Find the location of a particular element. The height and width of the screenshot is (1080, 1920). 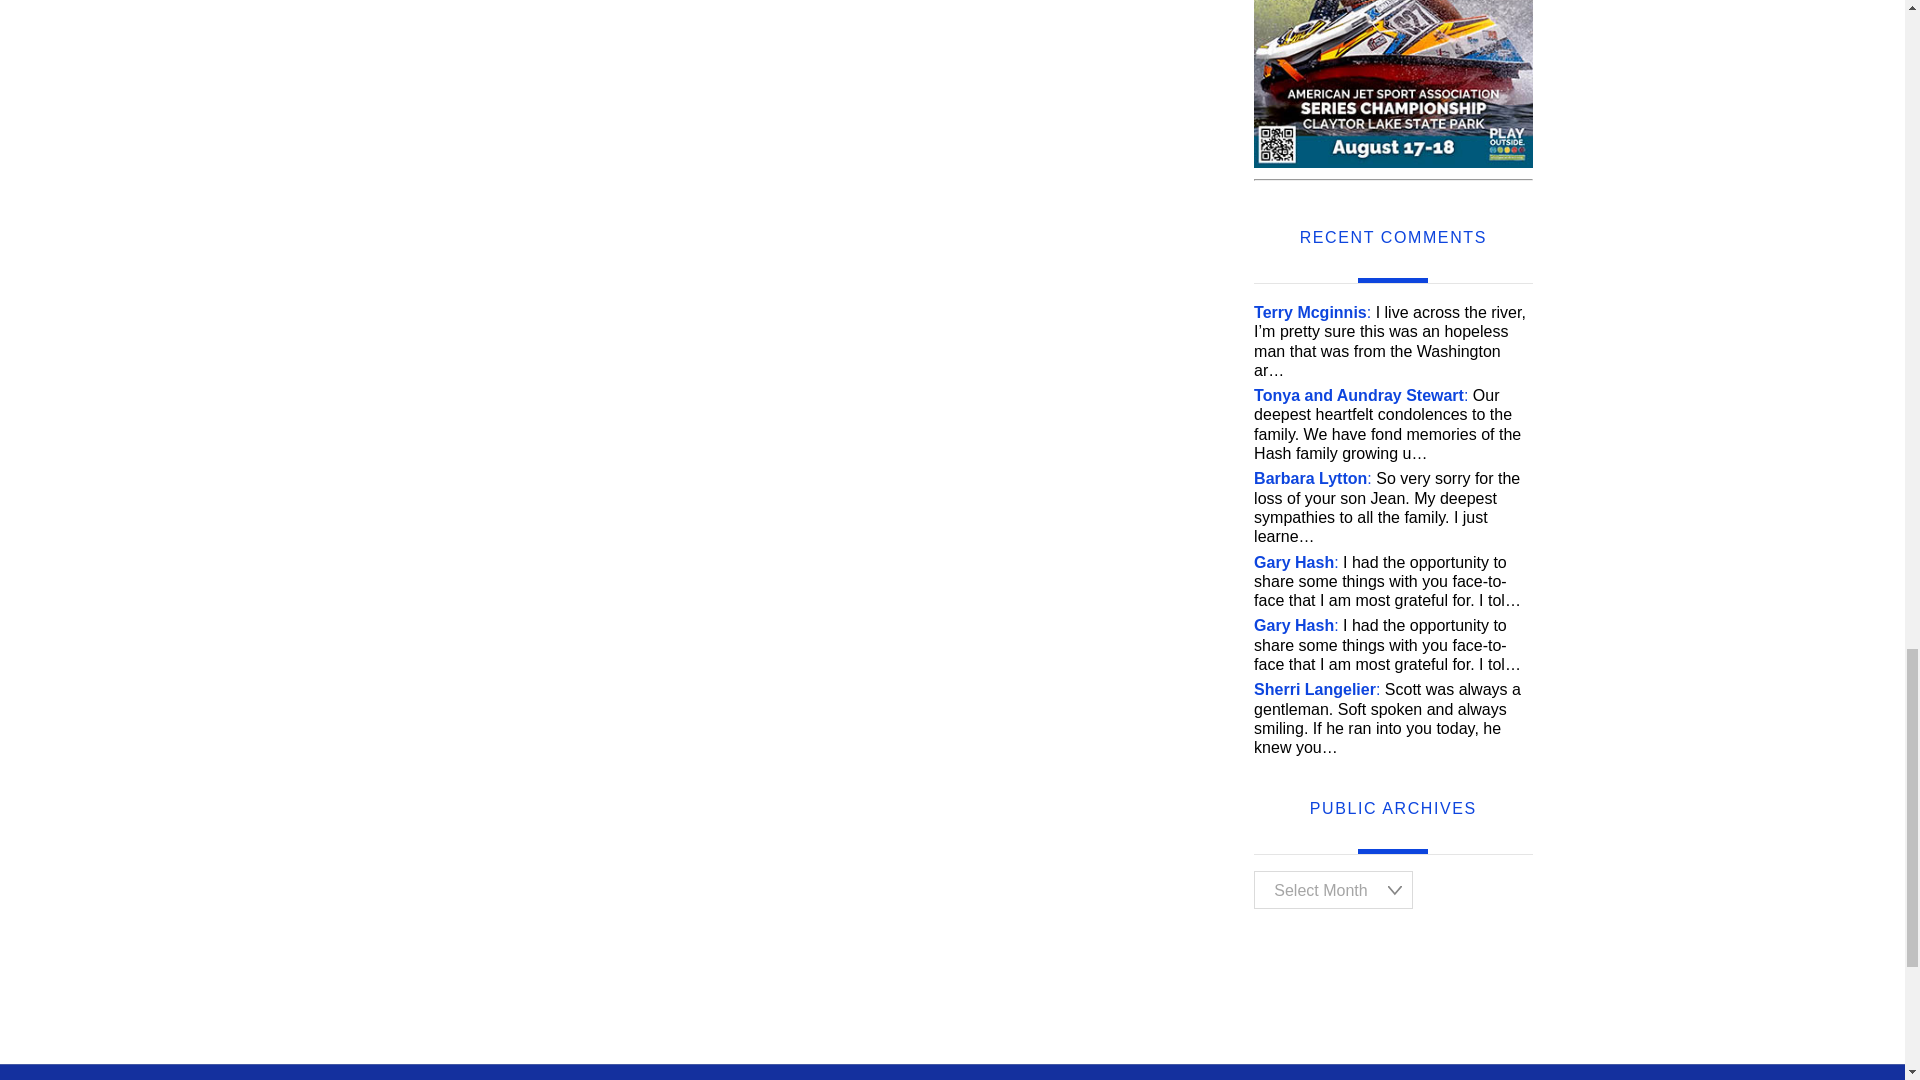

Tonya and Aundray Stewart: is located at coordinates (1360, 394).